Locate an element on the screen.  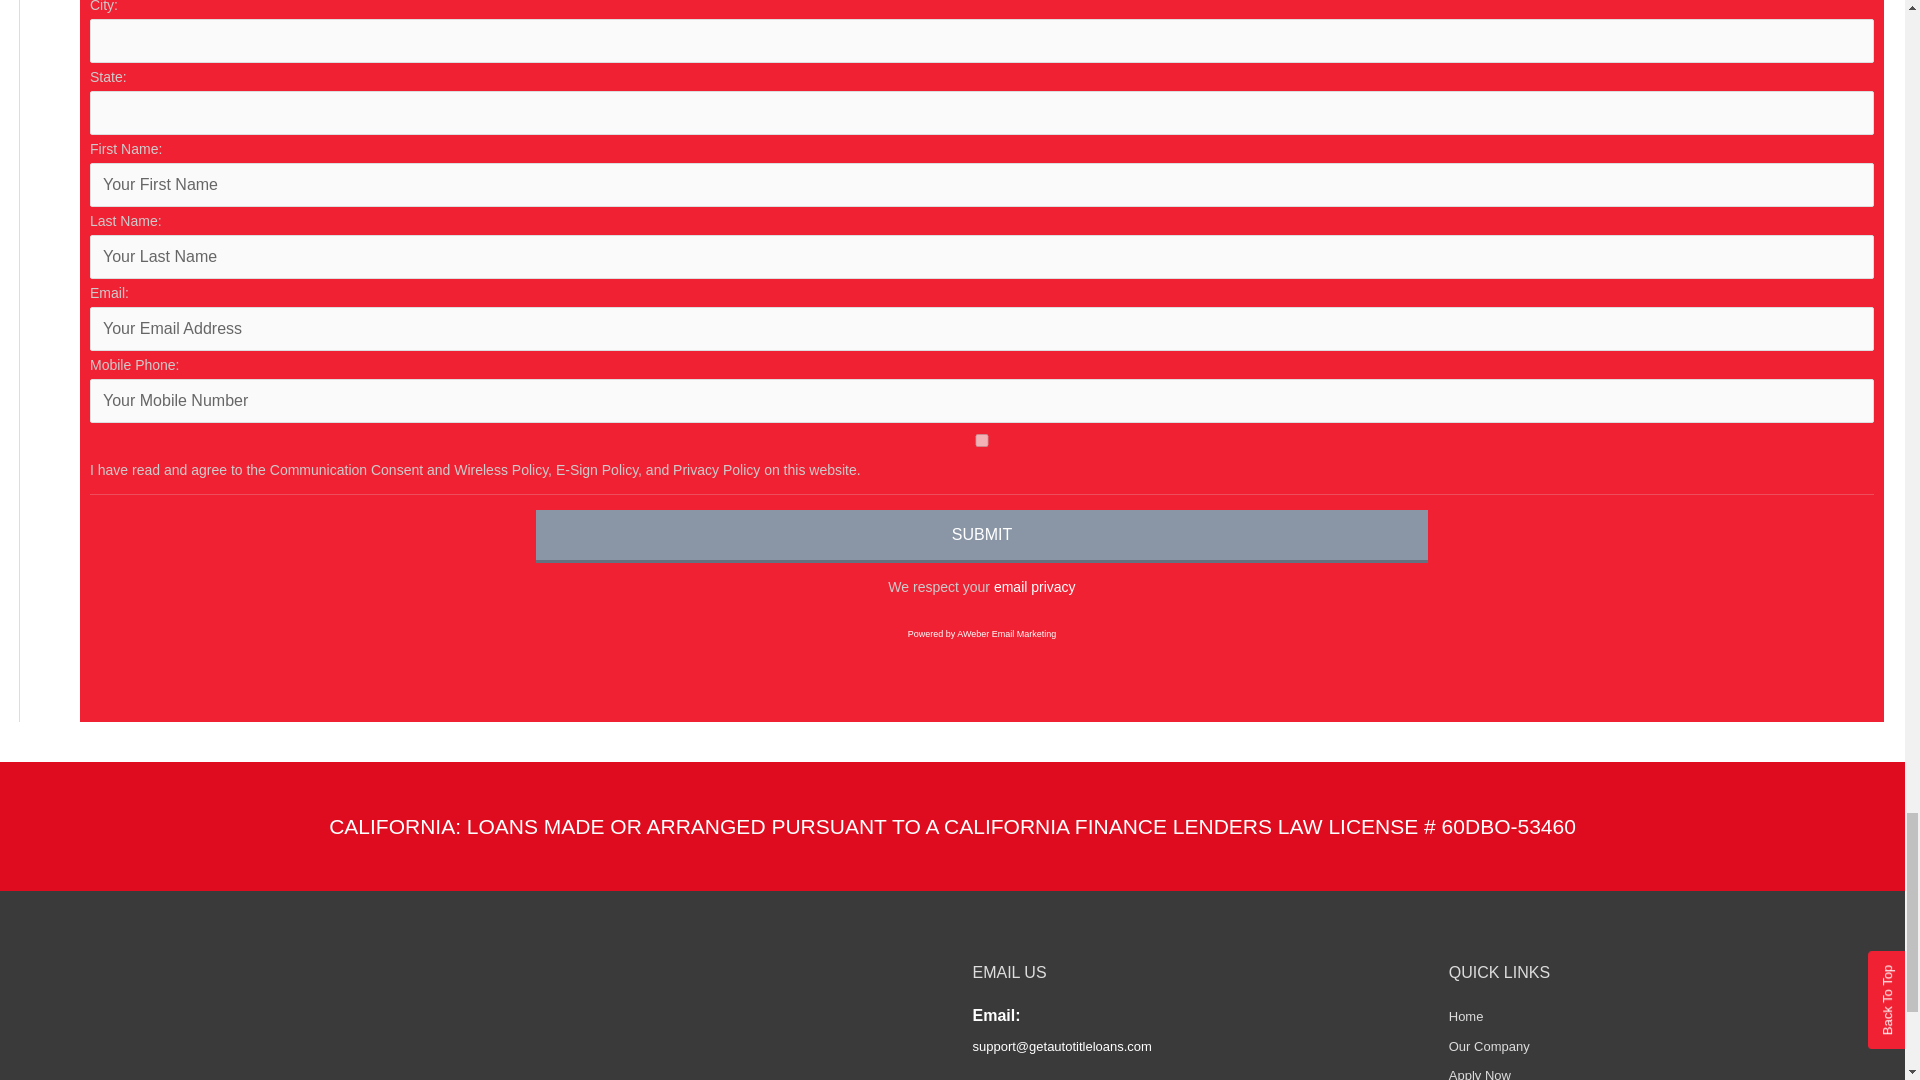
Your Email Address is located at coordinates (982, 328).